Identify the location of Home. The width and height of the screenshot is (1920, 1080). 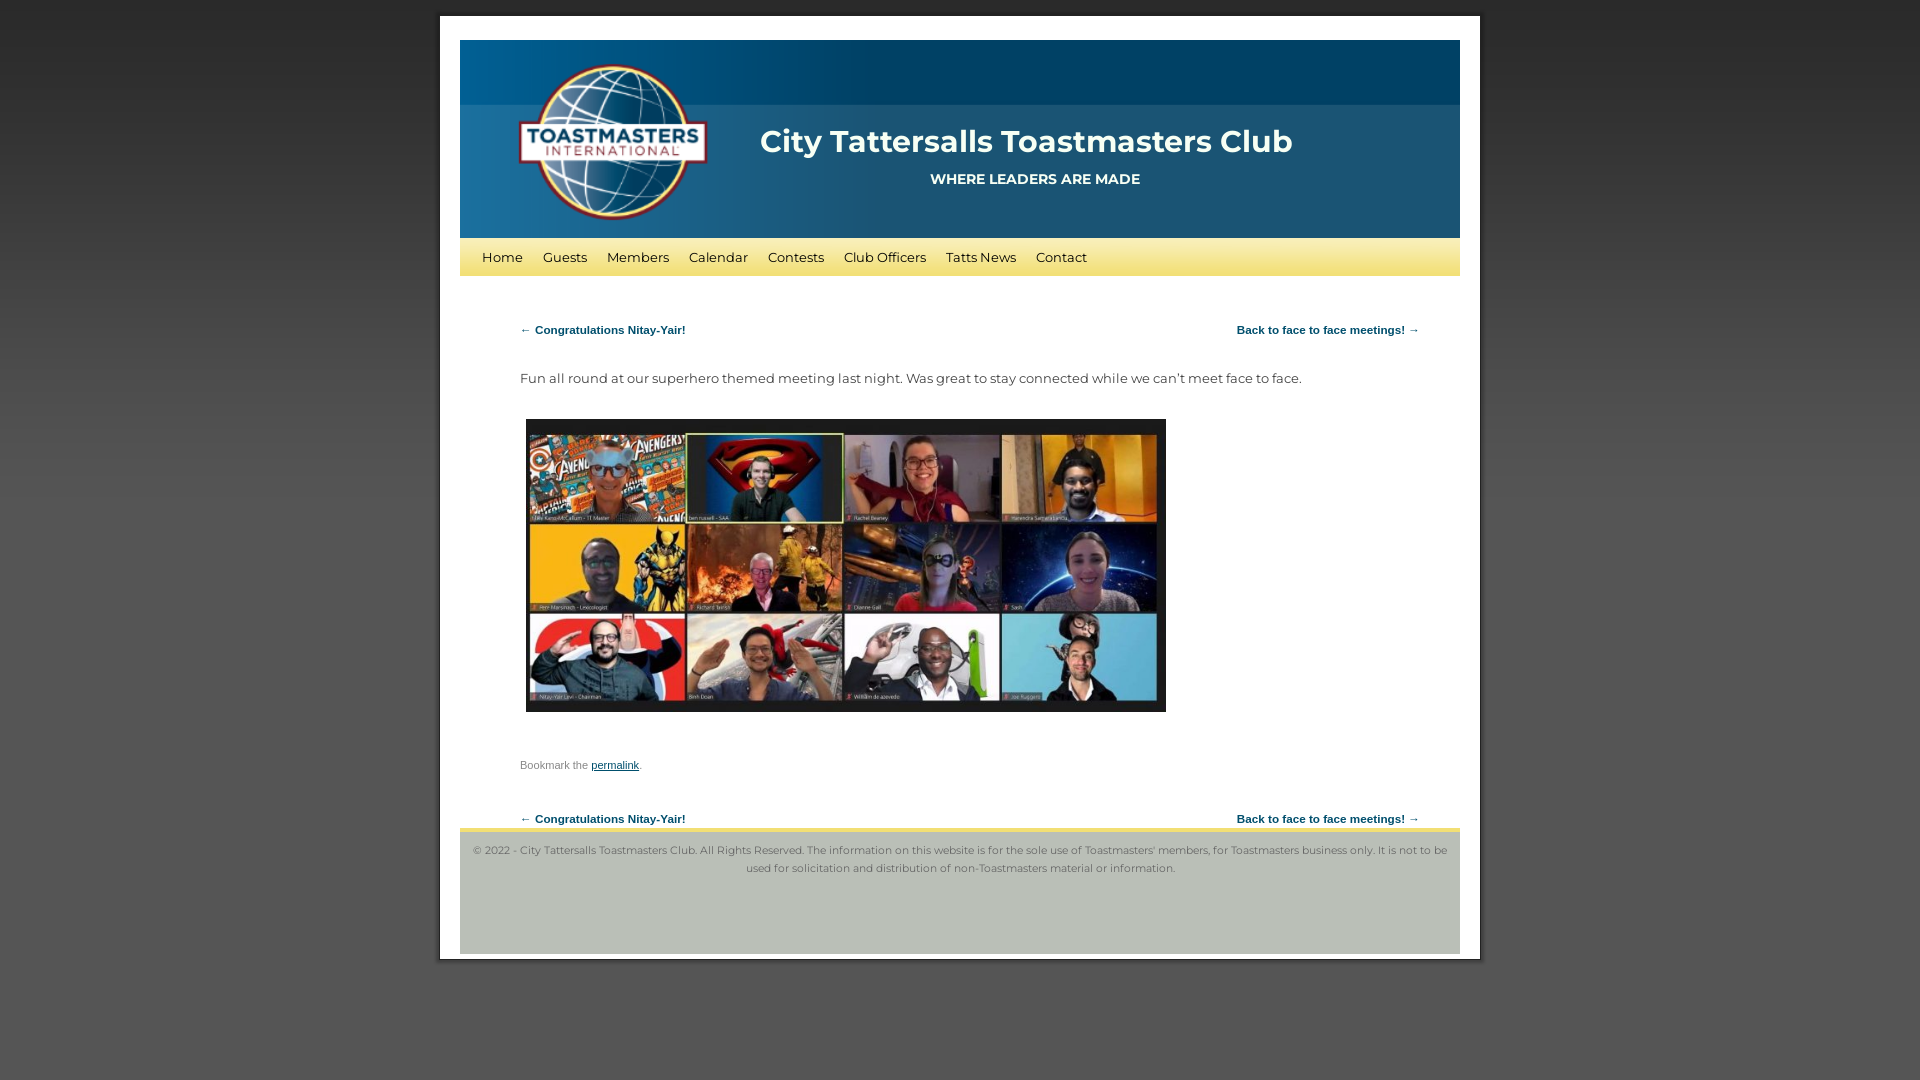
(502, 257).